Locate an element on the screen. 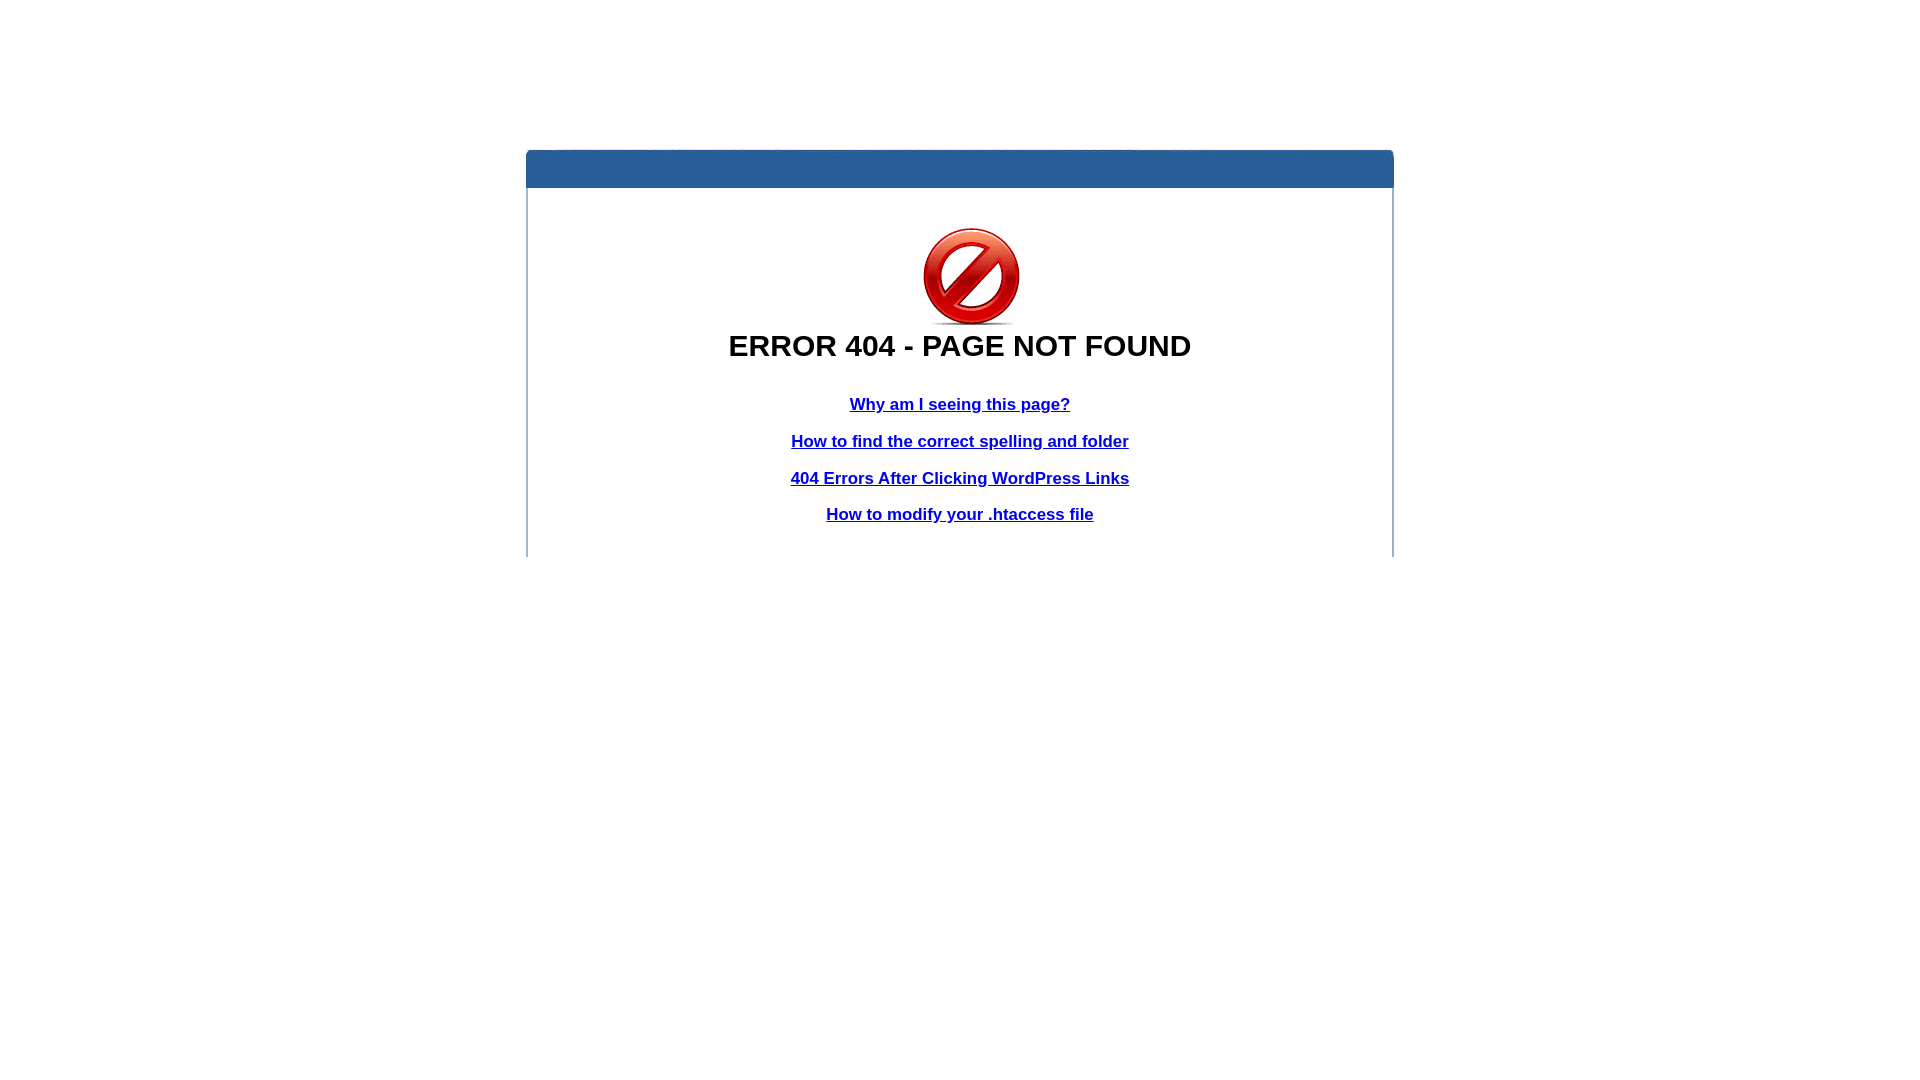 The width and height of the screenshot is (1920, 1080). 404 Errors After Clicking WordPress Links is located at coordinates (960, 478).